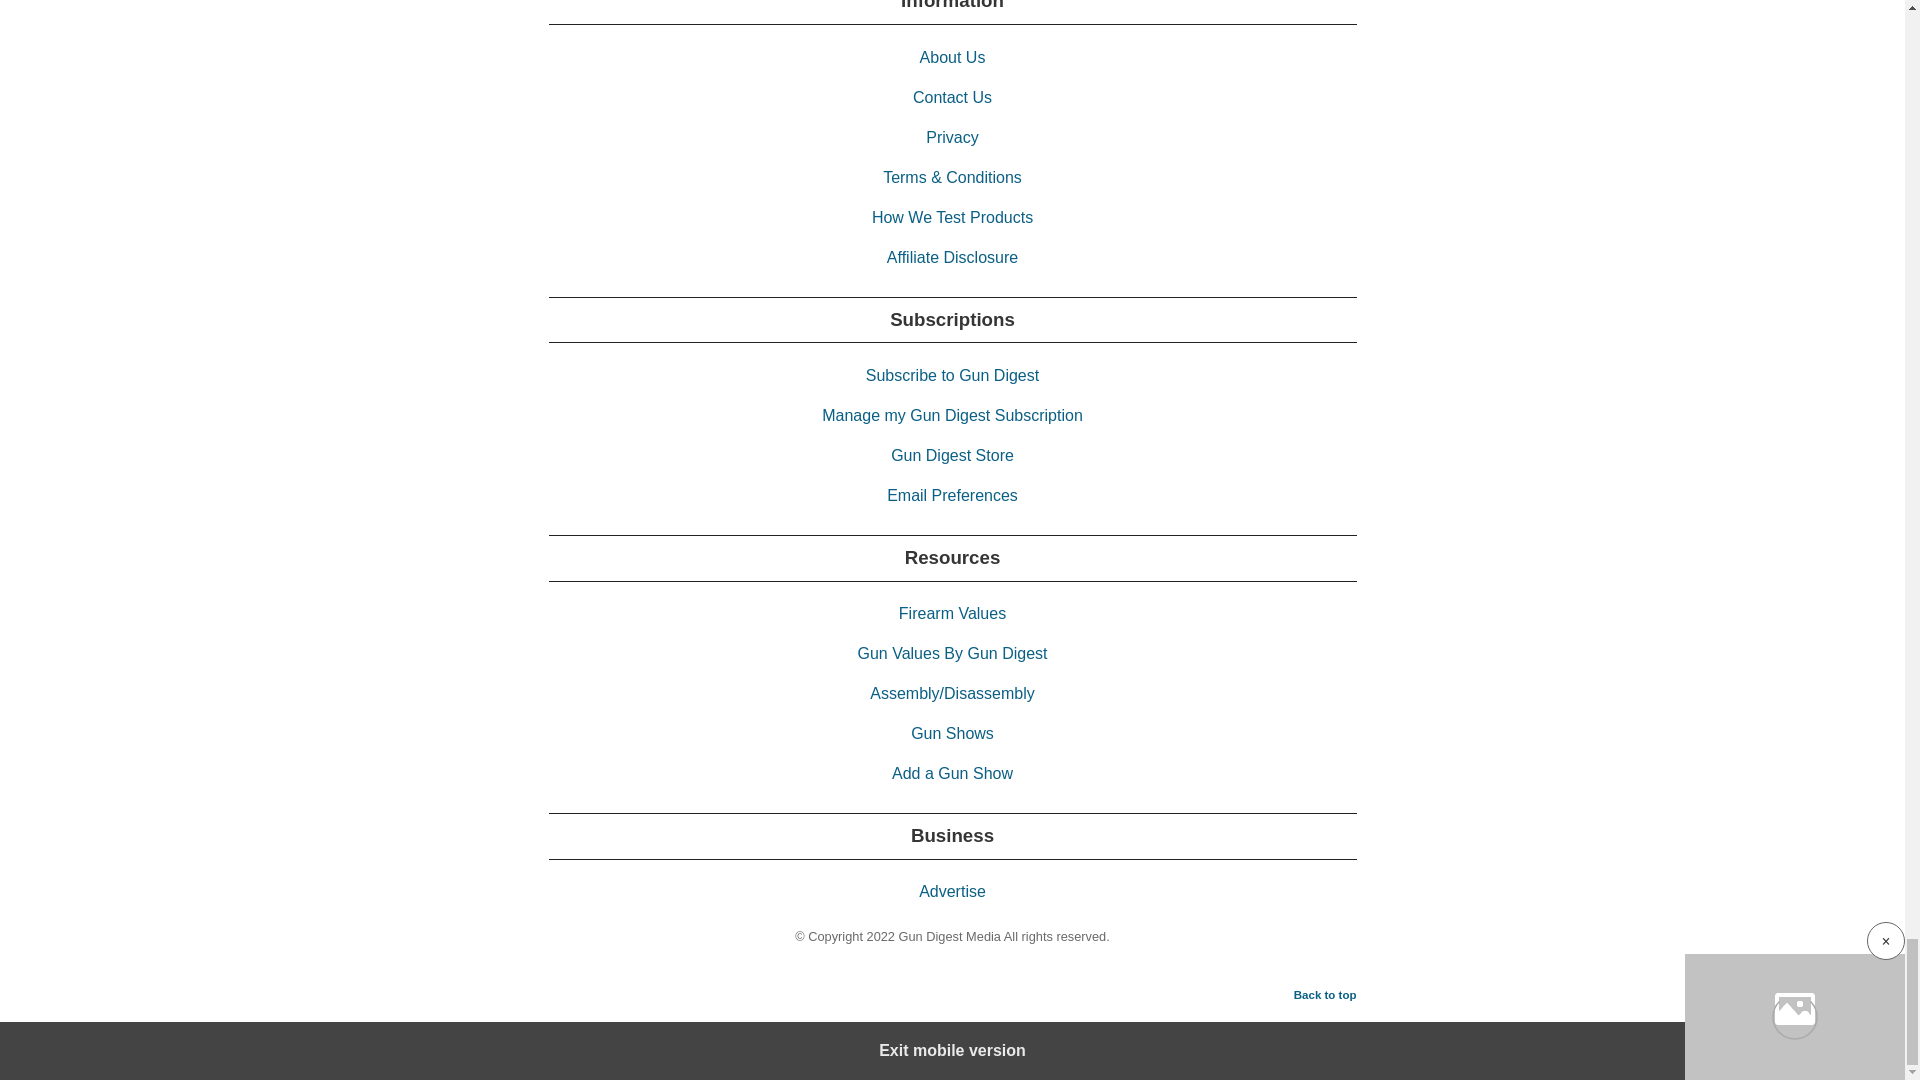 Image resolution: width=1920 pixels, height=1080 pixels. Describe the element at coordinates (952, 416) in the screenshot. I see `Manage my Gun Digest Subscription` at that location.